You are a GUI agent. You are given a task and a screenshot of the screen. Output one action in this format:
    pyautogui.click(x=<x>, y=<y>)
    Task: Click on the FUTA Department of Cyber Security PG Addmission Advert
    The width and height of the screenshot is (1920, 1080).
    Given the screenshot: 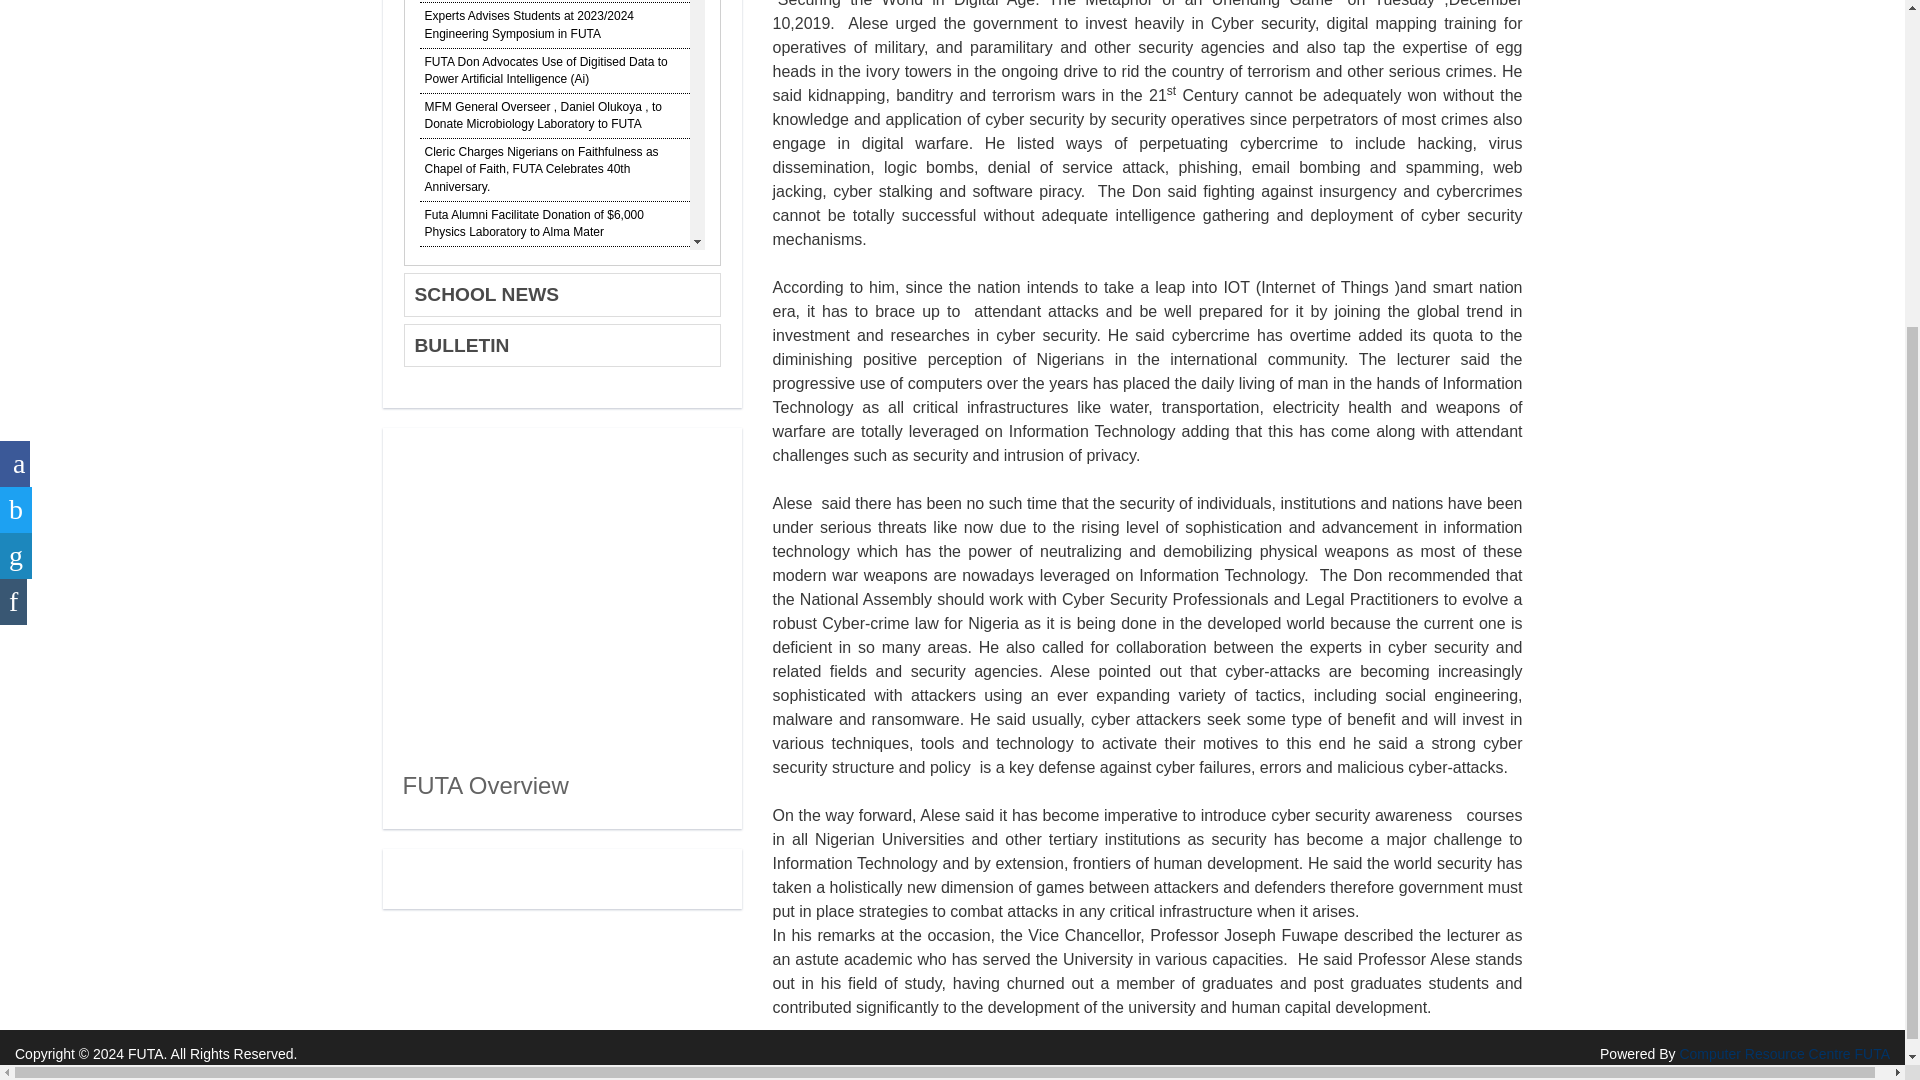 What is the action you would take?
    pyautogui.click(x=530, y=783)
    